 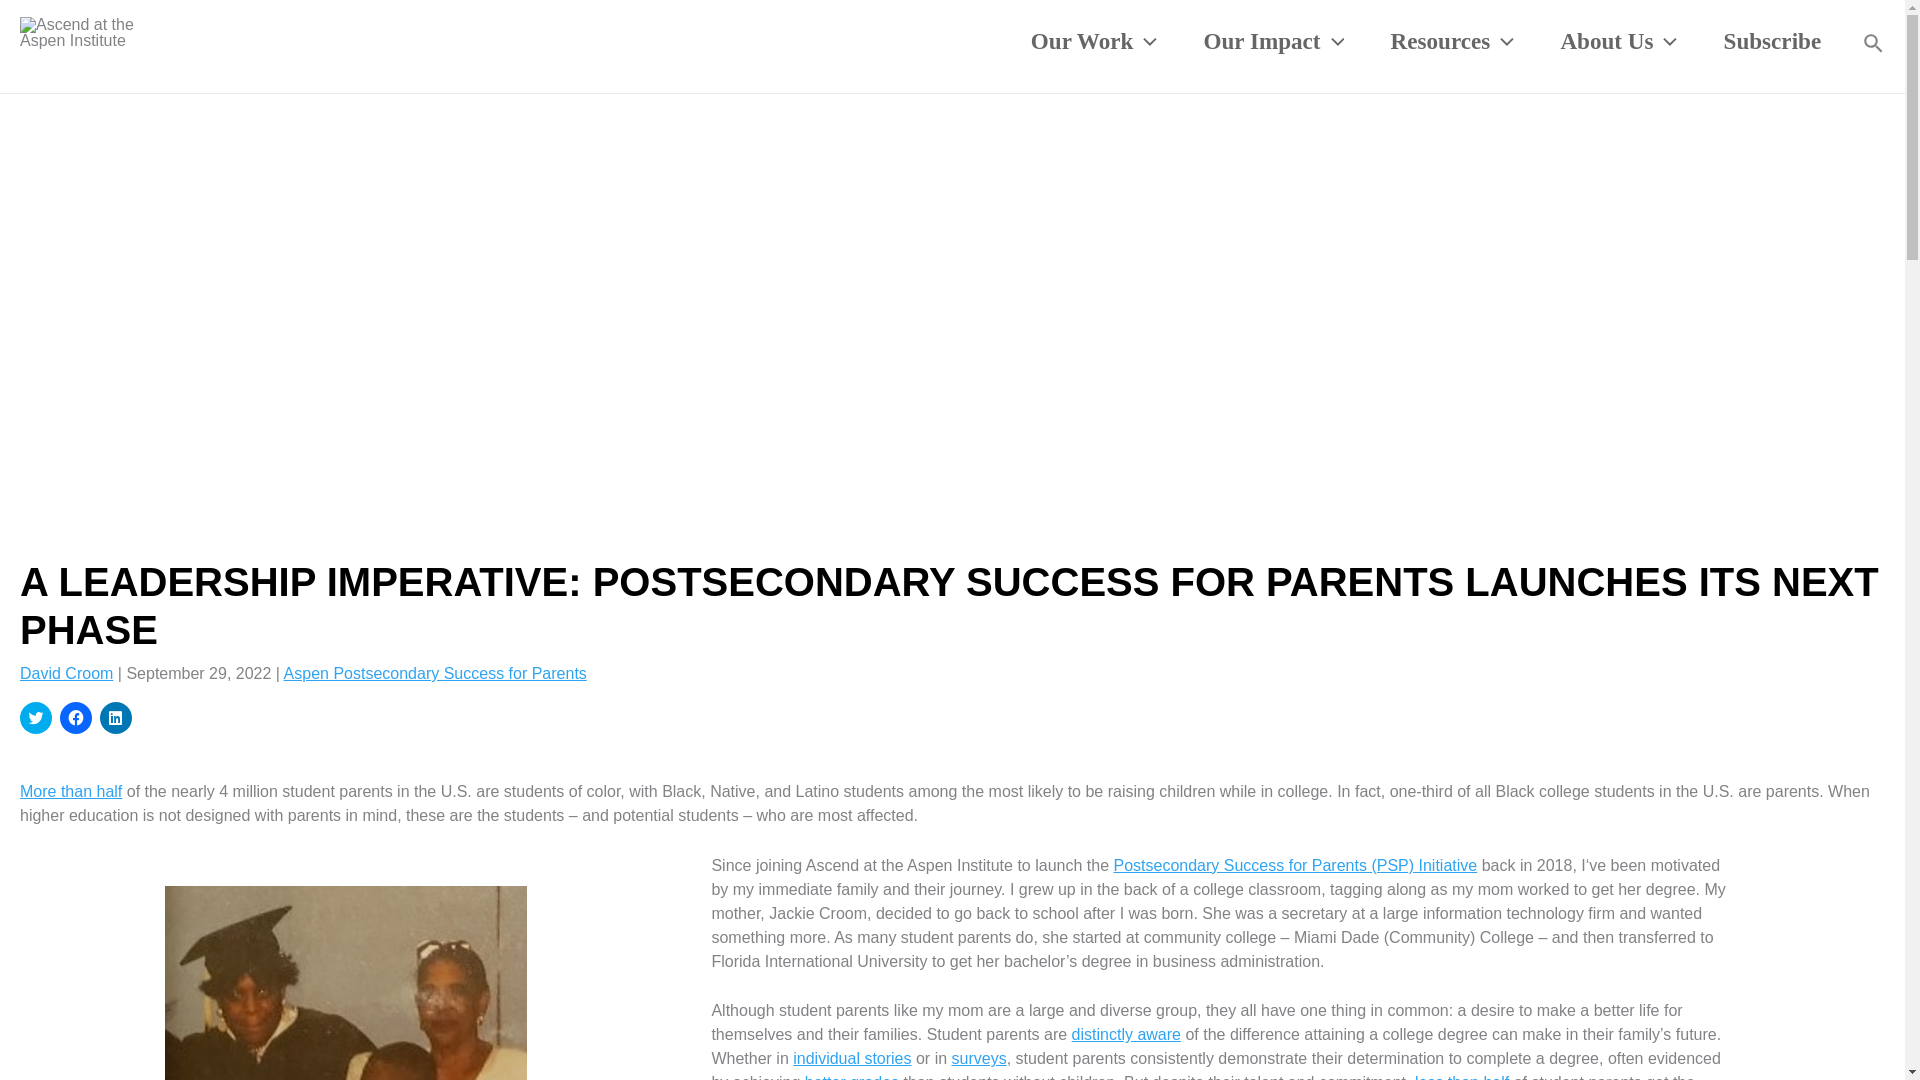 What do you see at coordinates (1274, 41) in the screenshot?
I see `Our Impact` at bounding box center [1274, 41].